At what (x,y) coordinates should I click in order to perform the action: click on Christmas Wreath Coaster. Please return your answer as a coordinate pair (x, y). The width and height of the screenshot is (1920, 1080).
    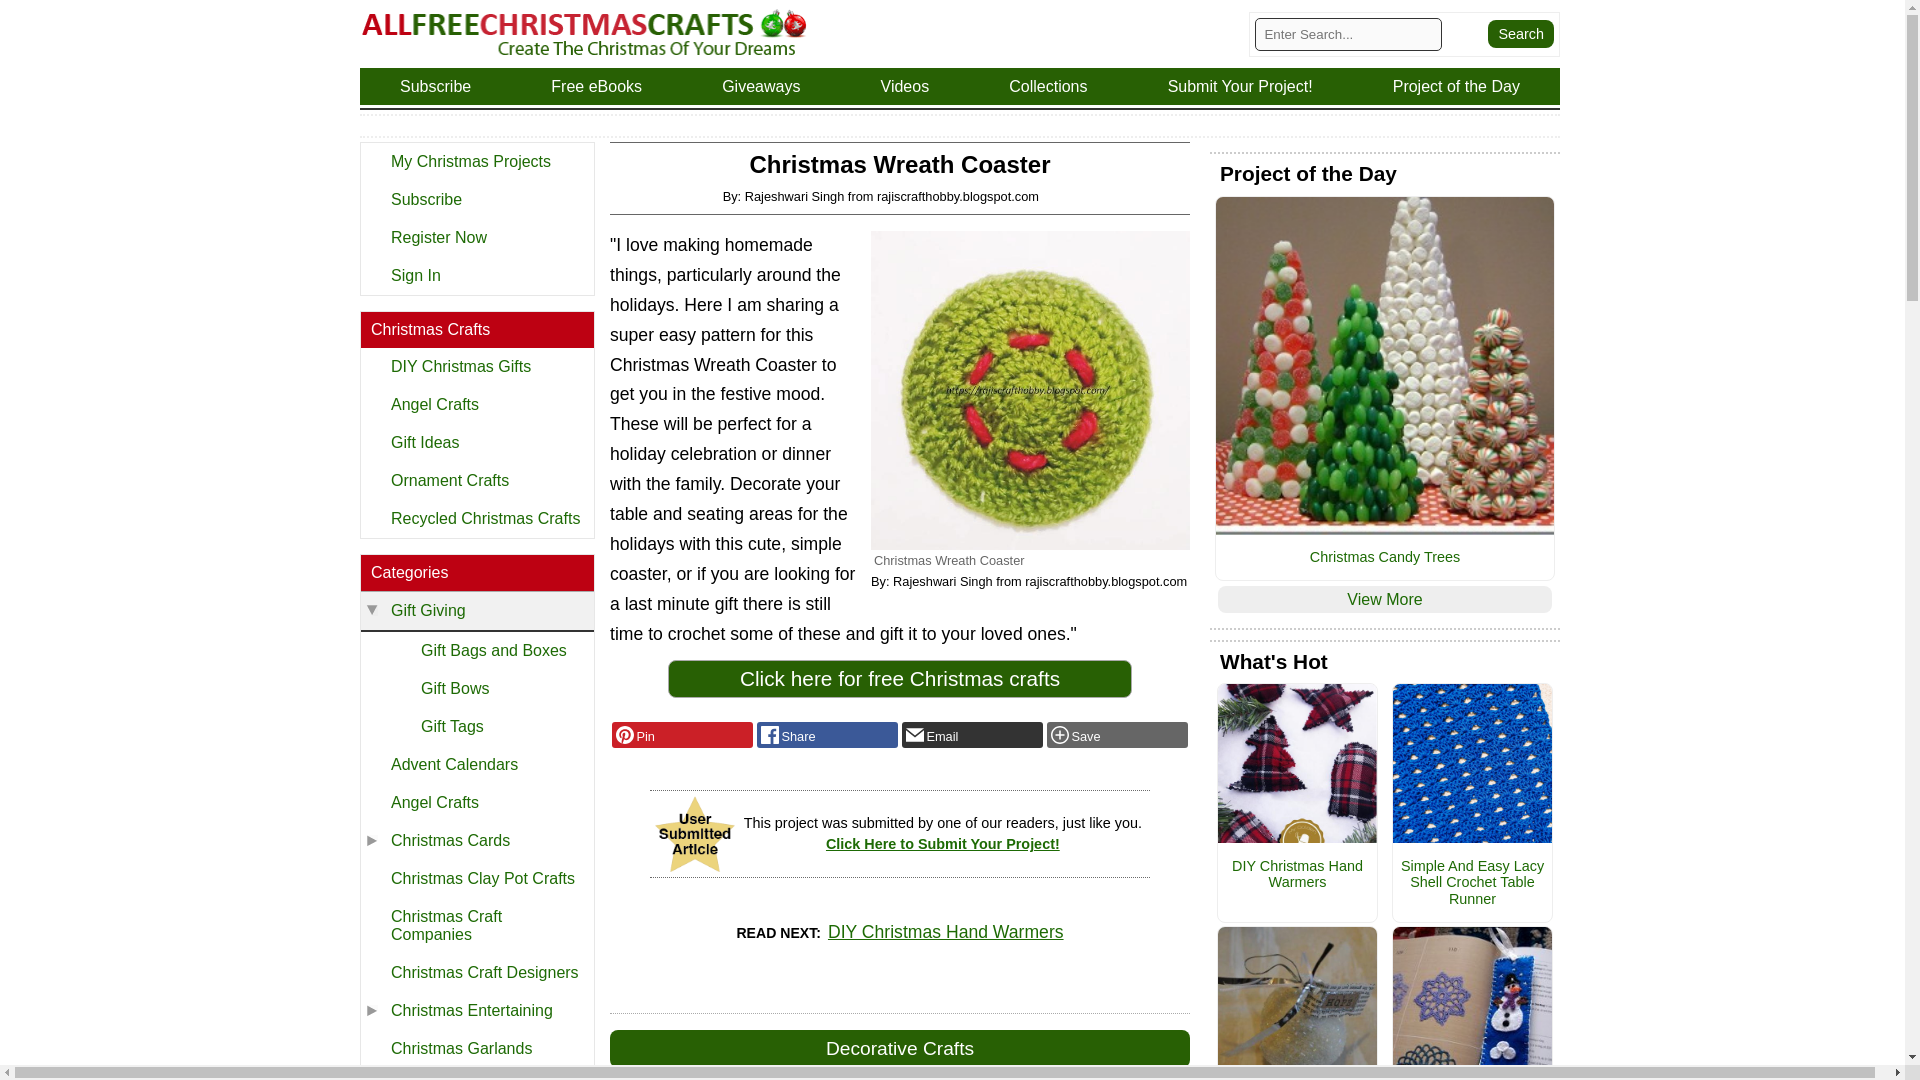
    Looking at the image, I should click on (1030, 390).